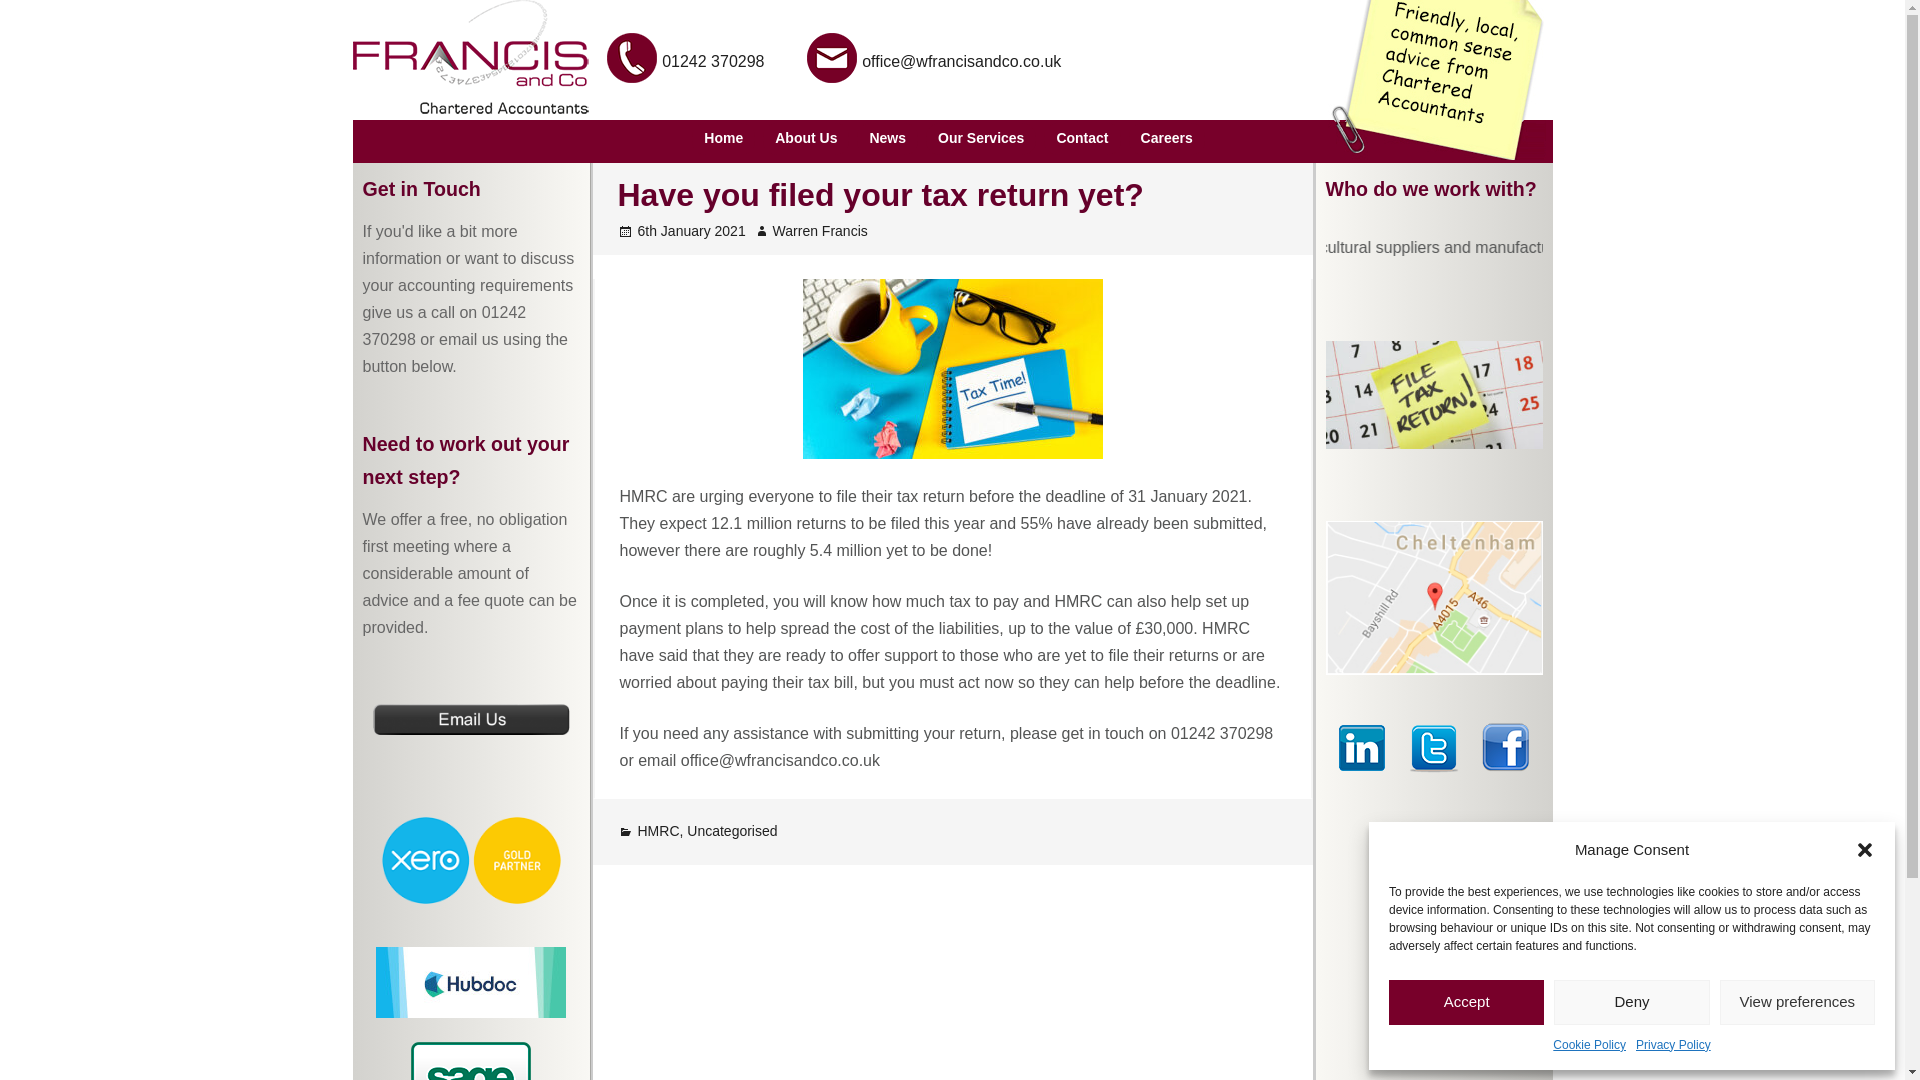 This screenshot has height=1080, width=1920. I want to click on Accept, so click(1466, 1002).